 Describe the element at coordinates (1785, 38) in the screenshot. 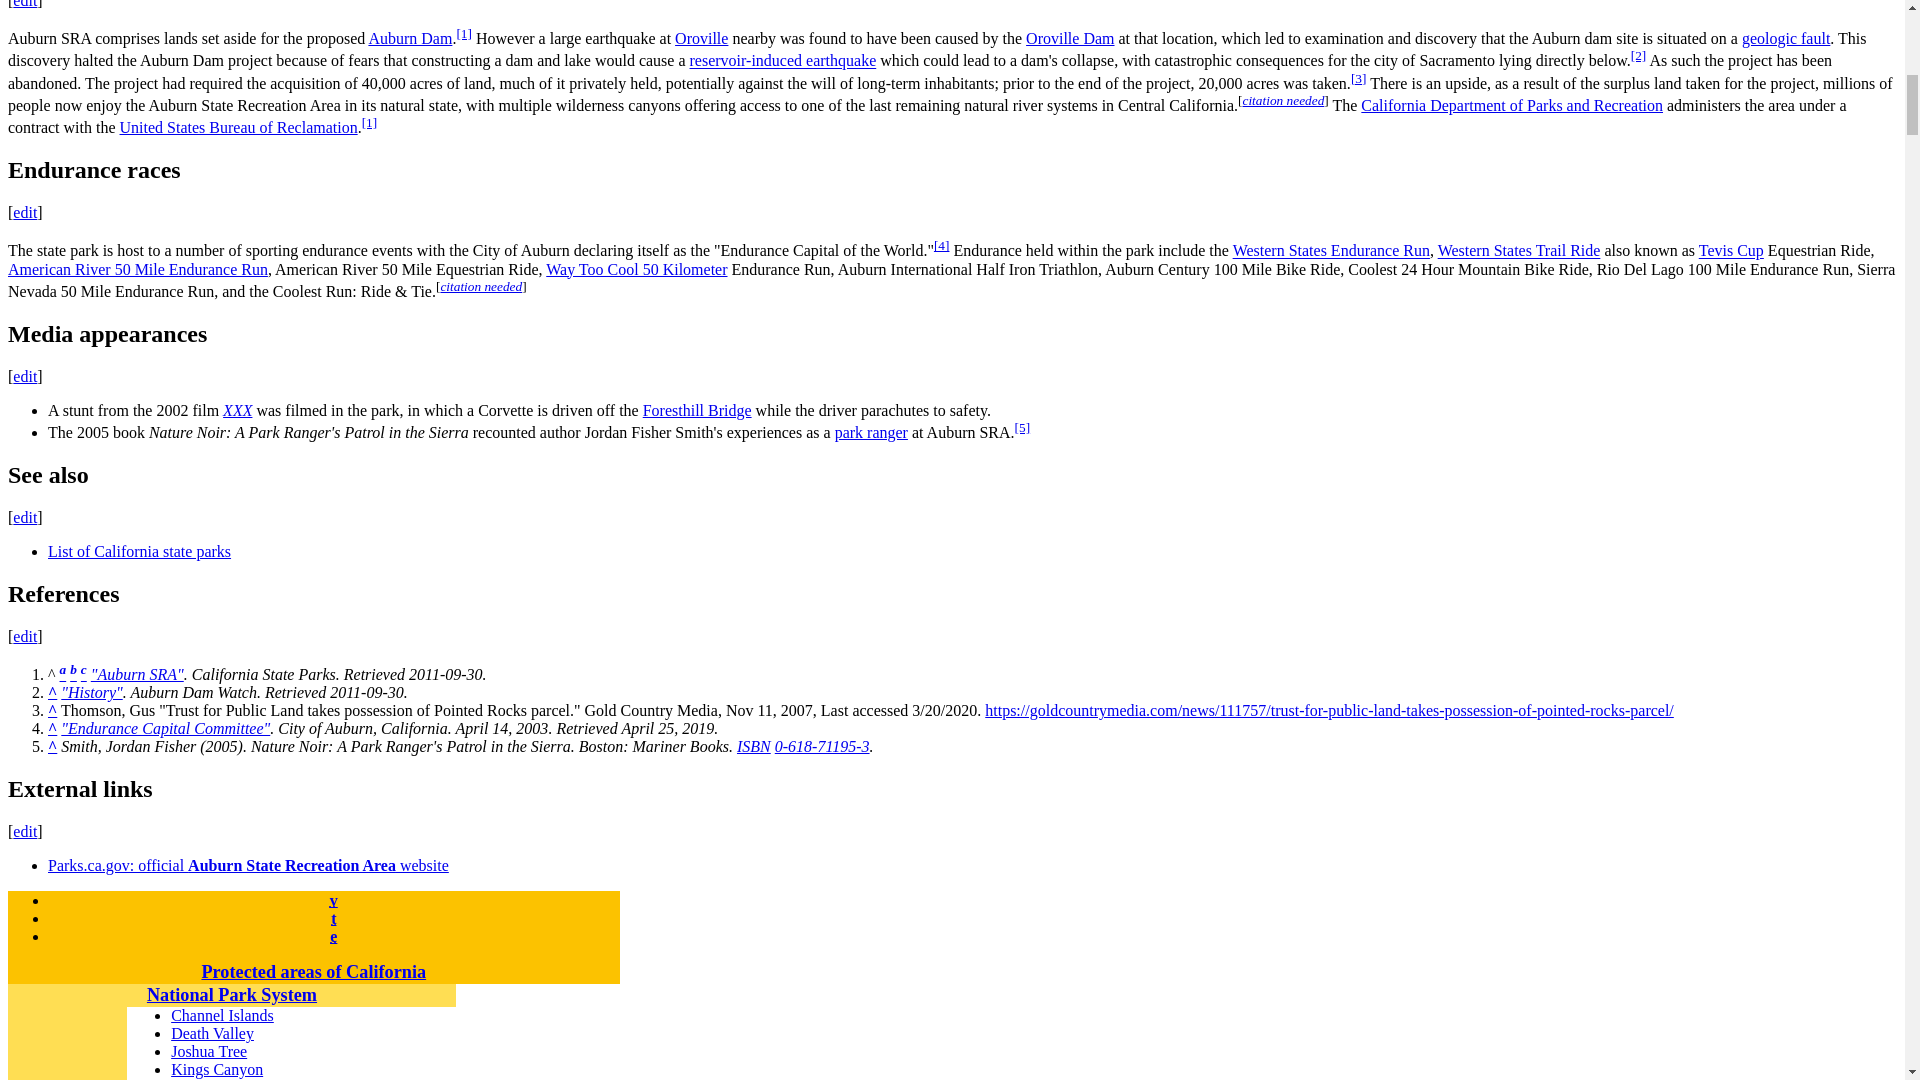

I see `geologic fault` at that location.